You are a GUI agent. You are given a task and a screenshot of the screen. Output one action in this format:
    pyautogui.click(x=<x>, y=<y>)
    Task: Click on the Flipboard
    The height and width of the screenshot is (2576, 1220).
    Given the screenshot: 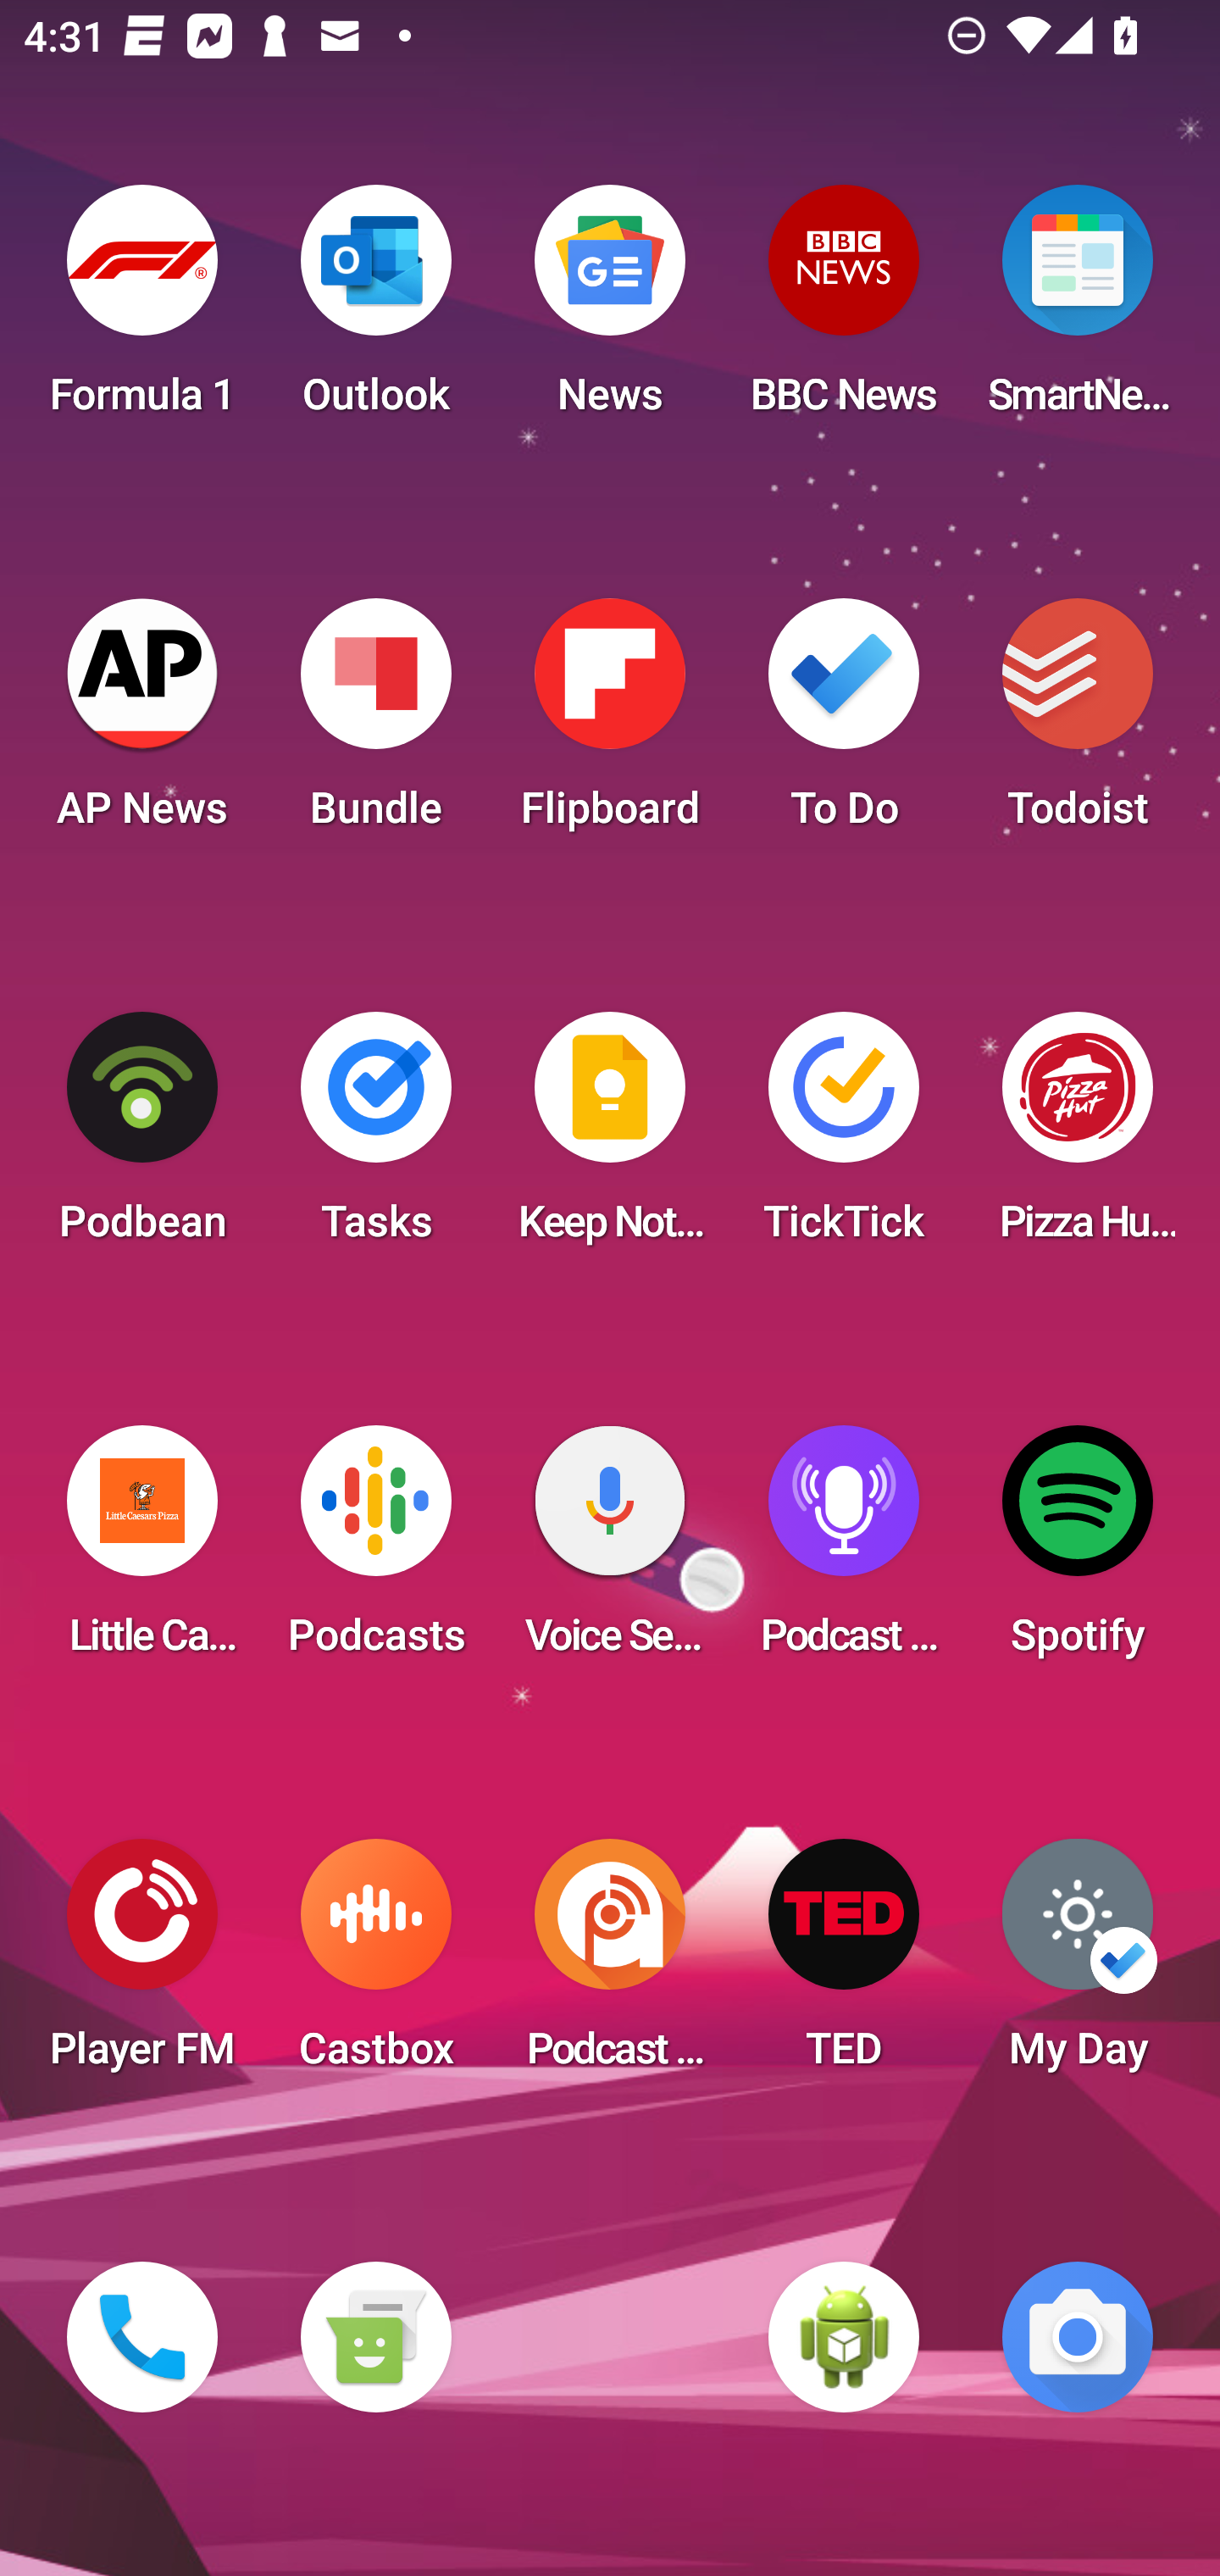 What is the action you would take?
    pyautogui.click(x=610, y=724)
    